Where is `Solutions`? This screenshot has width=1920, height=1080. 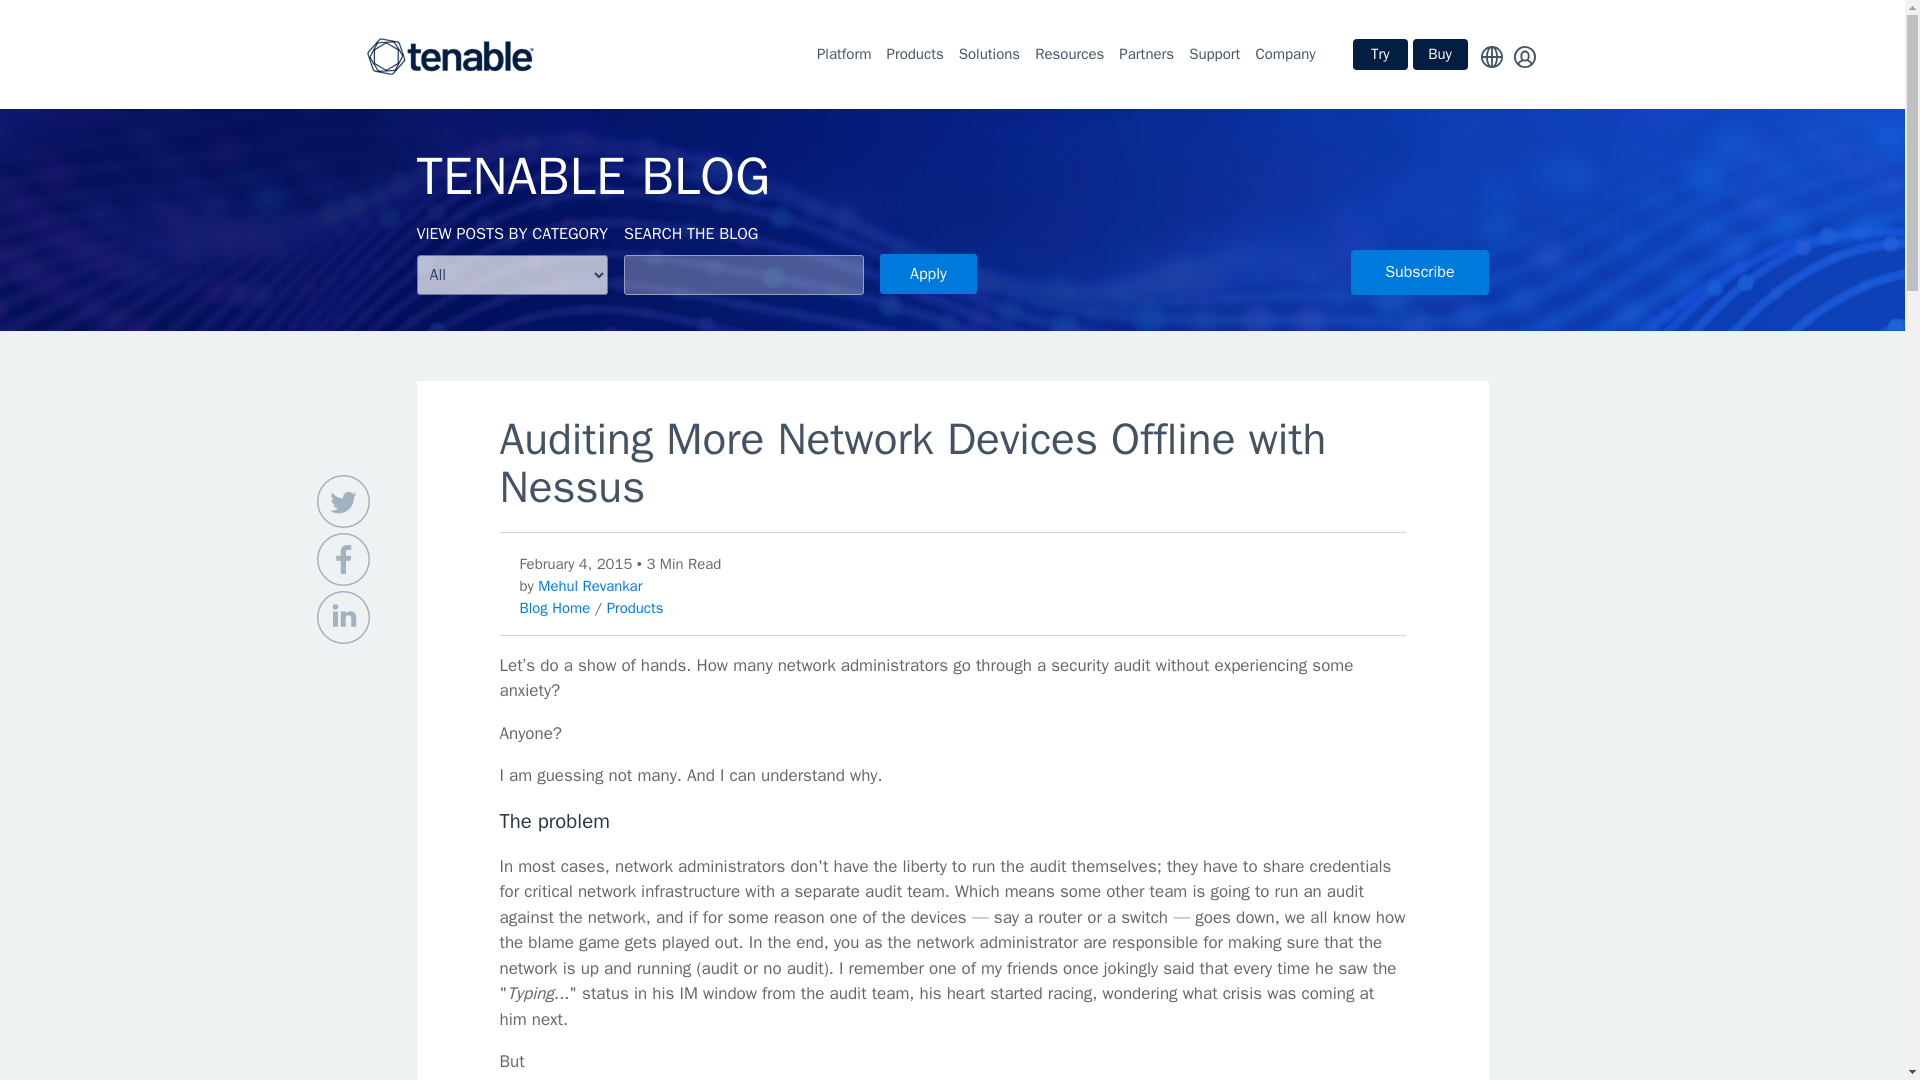 Solutions is located at coordinates (988, 54).